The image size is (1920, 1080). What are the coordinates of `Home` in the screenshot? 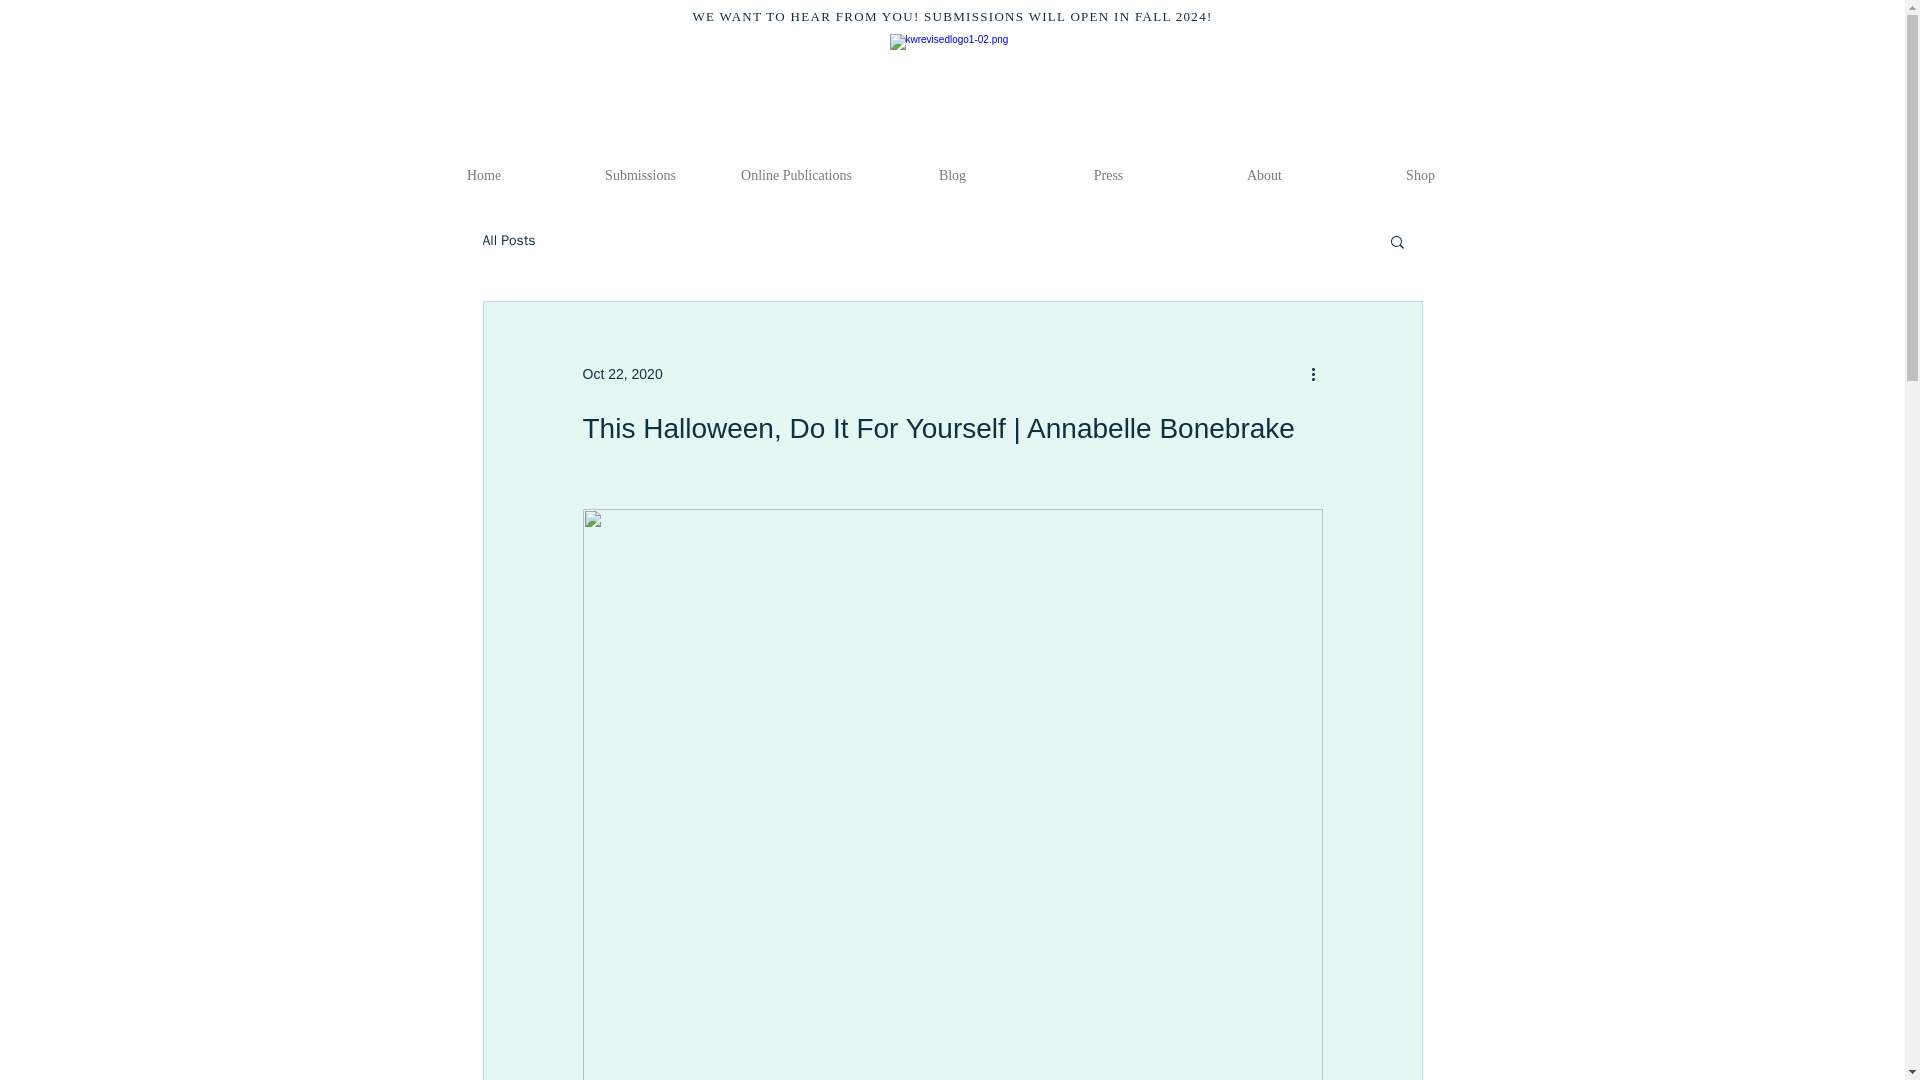 It's located at (484, 175).